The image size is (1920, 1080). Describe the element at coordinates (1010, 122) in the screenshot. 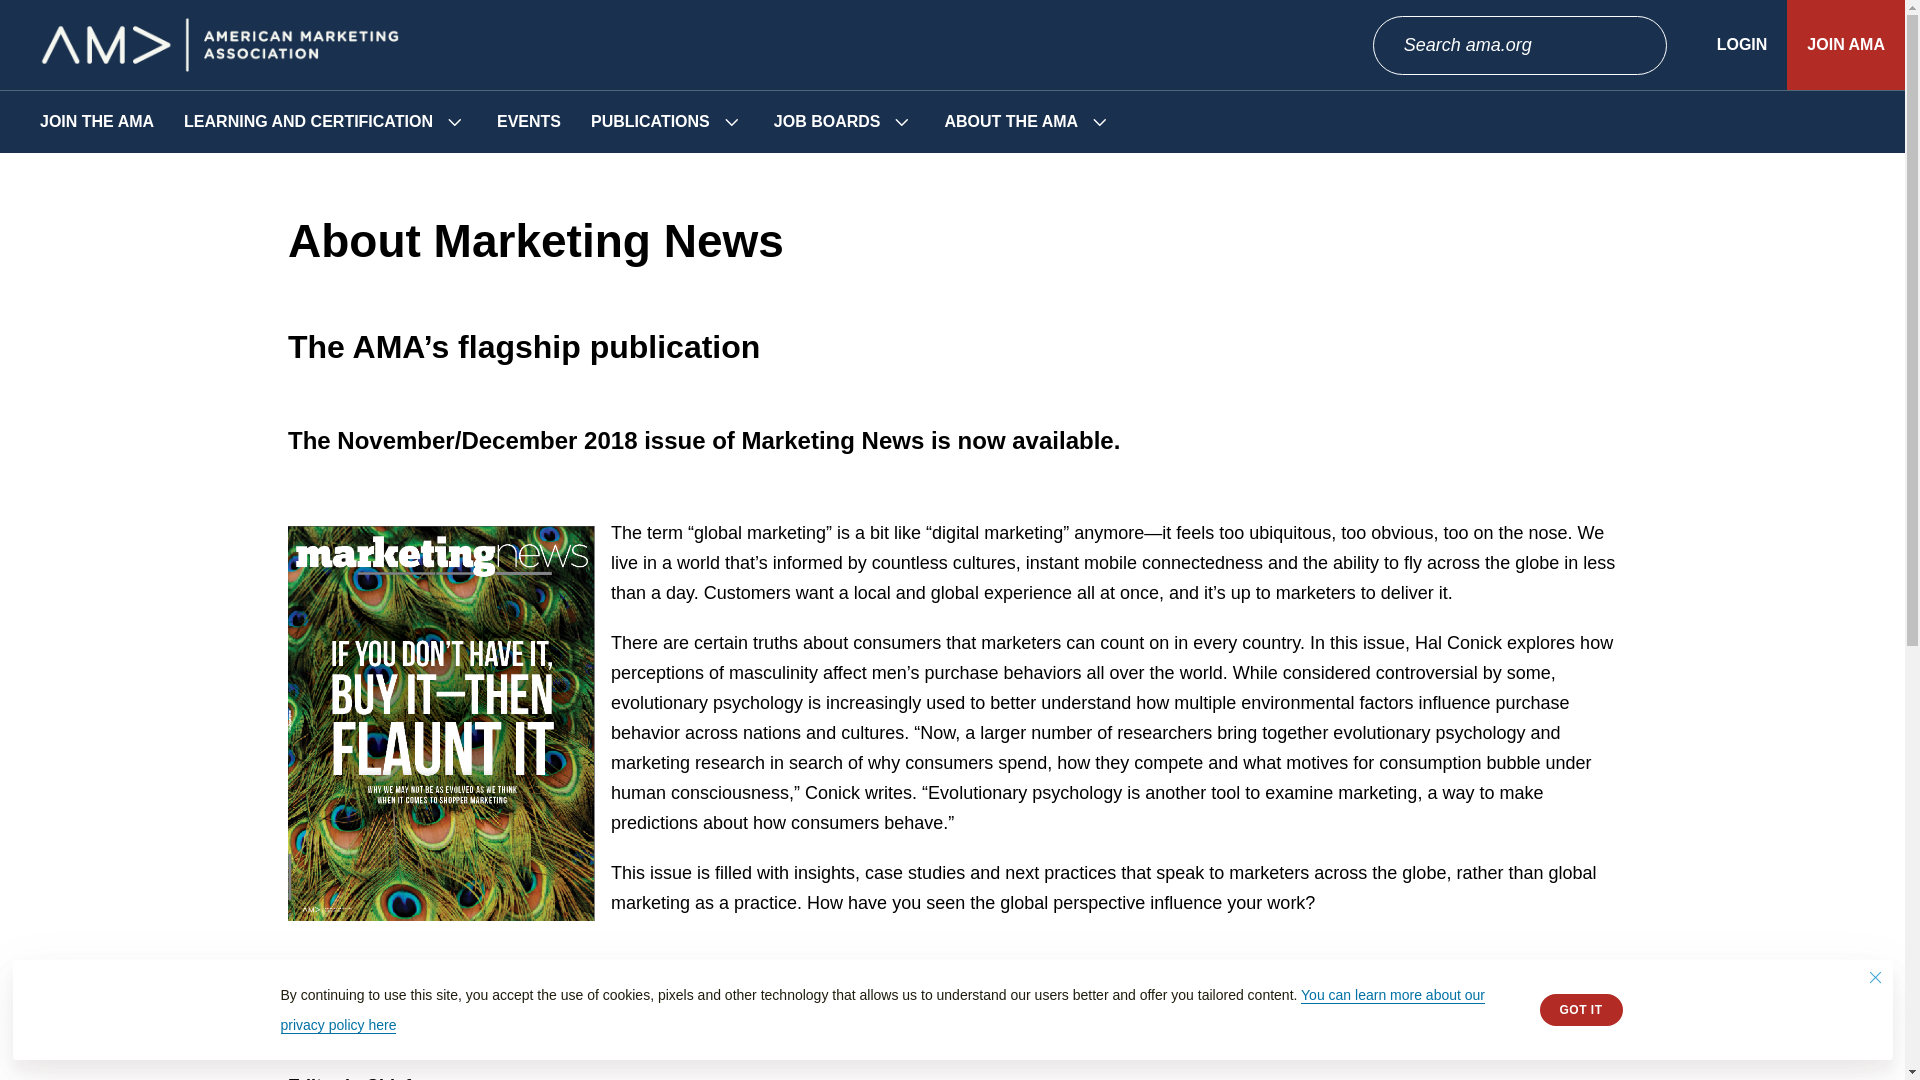

I see `ABOUT THE AMA` at that location.